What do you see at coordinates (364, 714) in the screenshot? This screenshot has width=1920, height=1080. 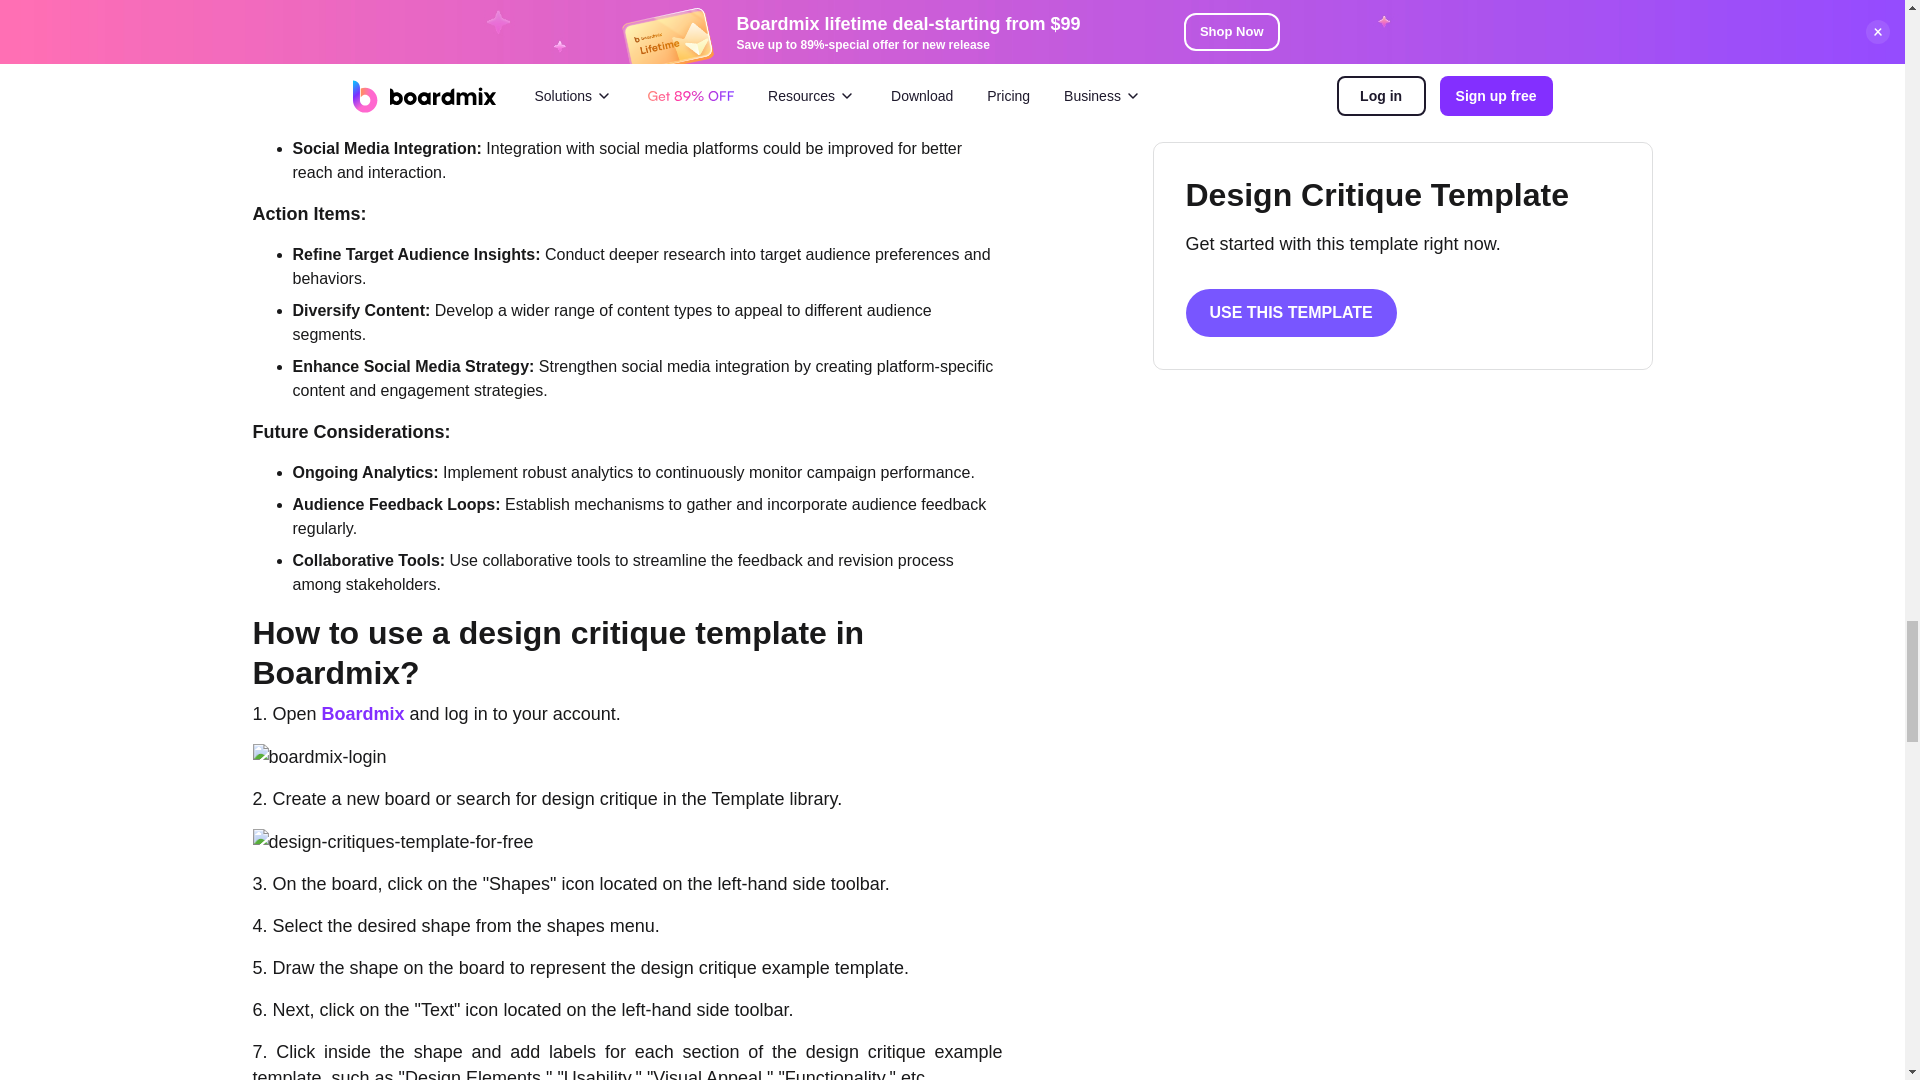 I see `Boardmix` at bounding box center [364, 714].